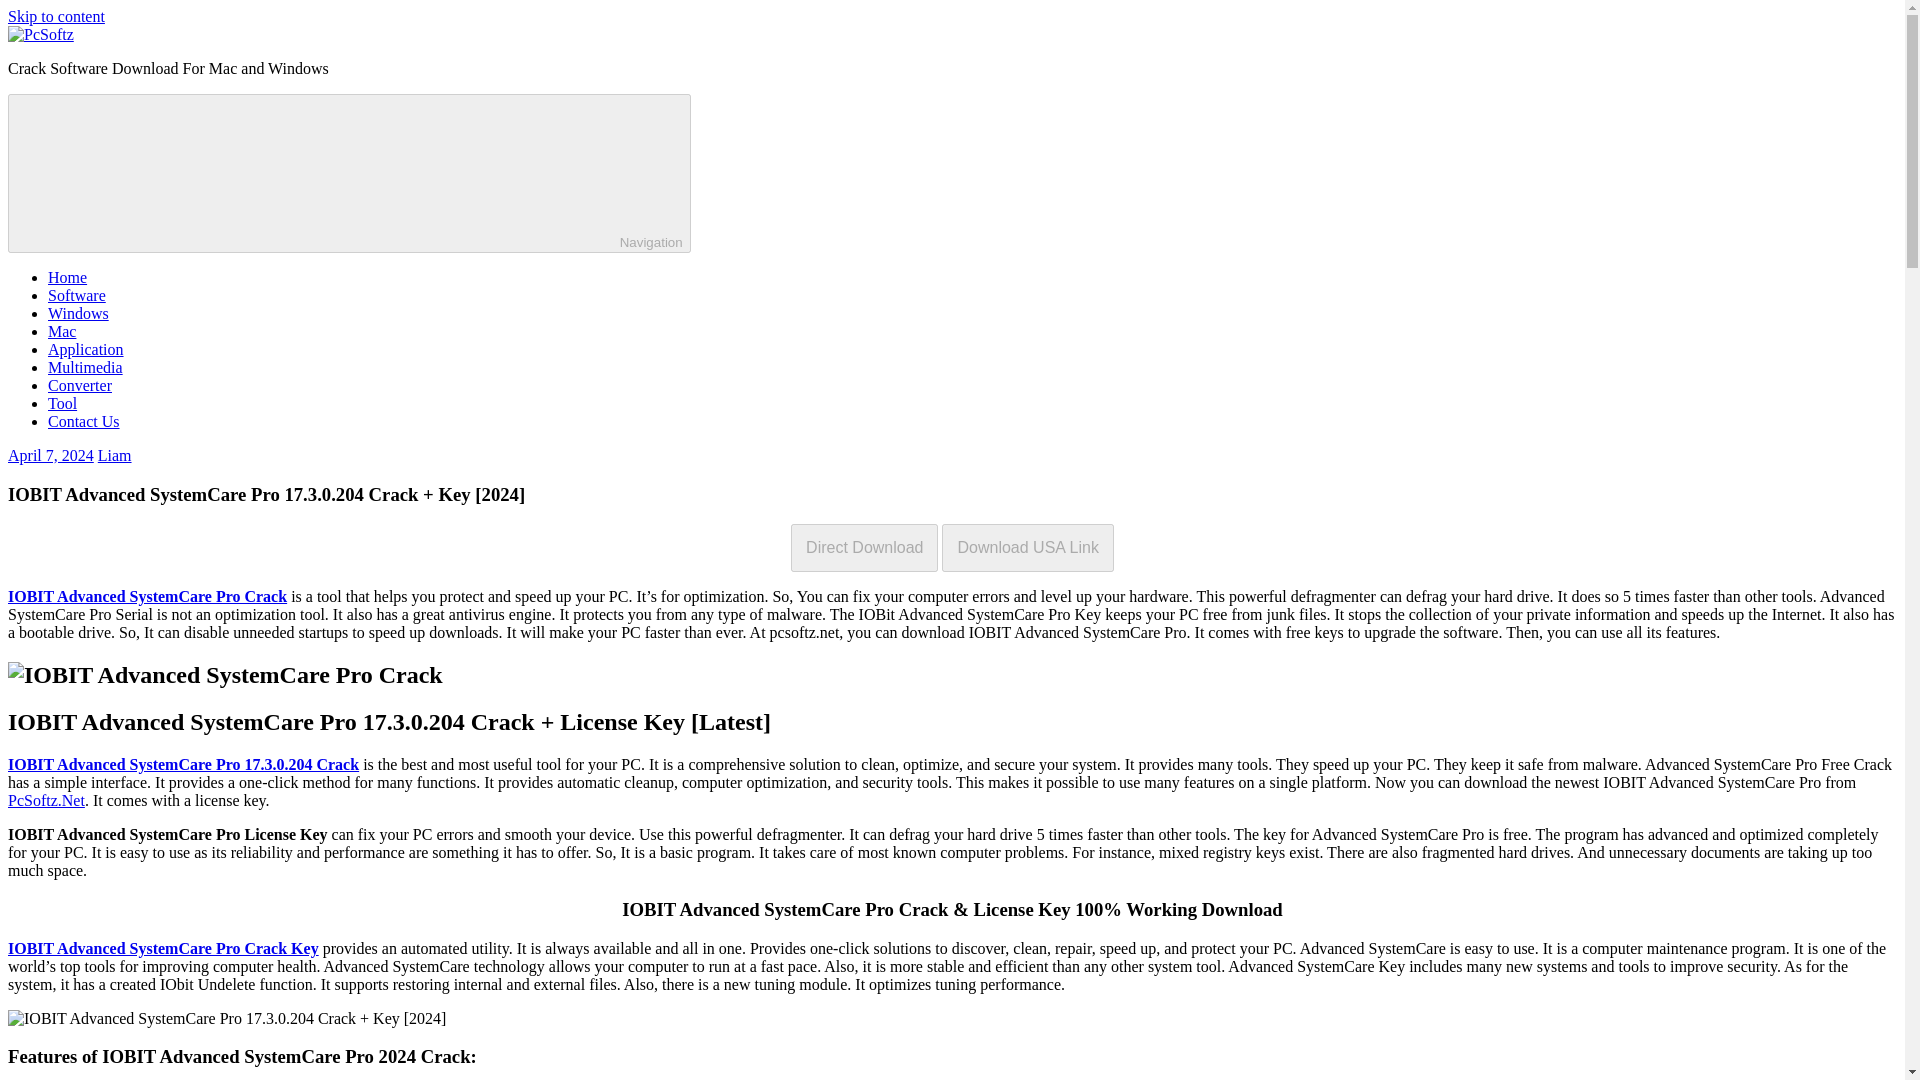  Describe the element at coordinates (80, 385) in the screenshot. I see `Converter` at that location.